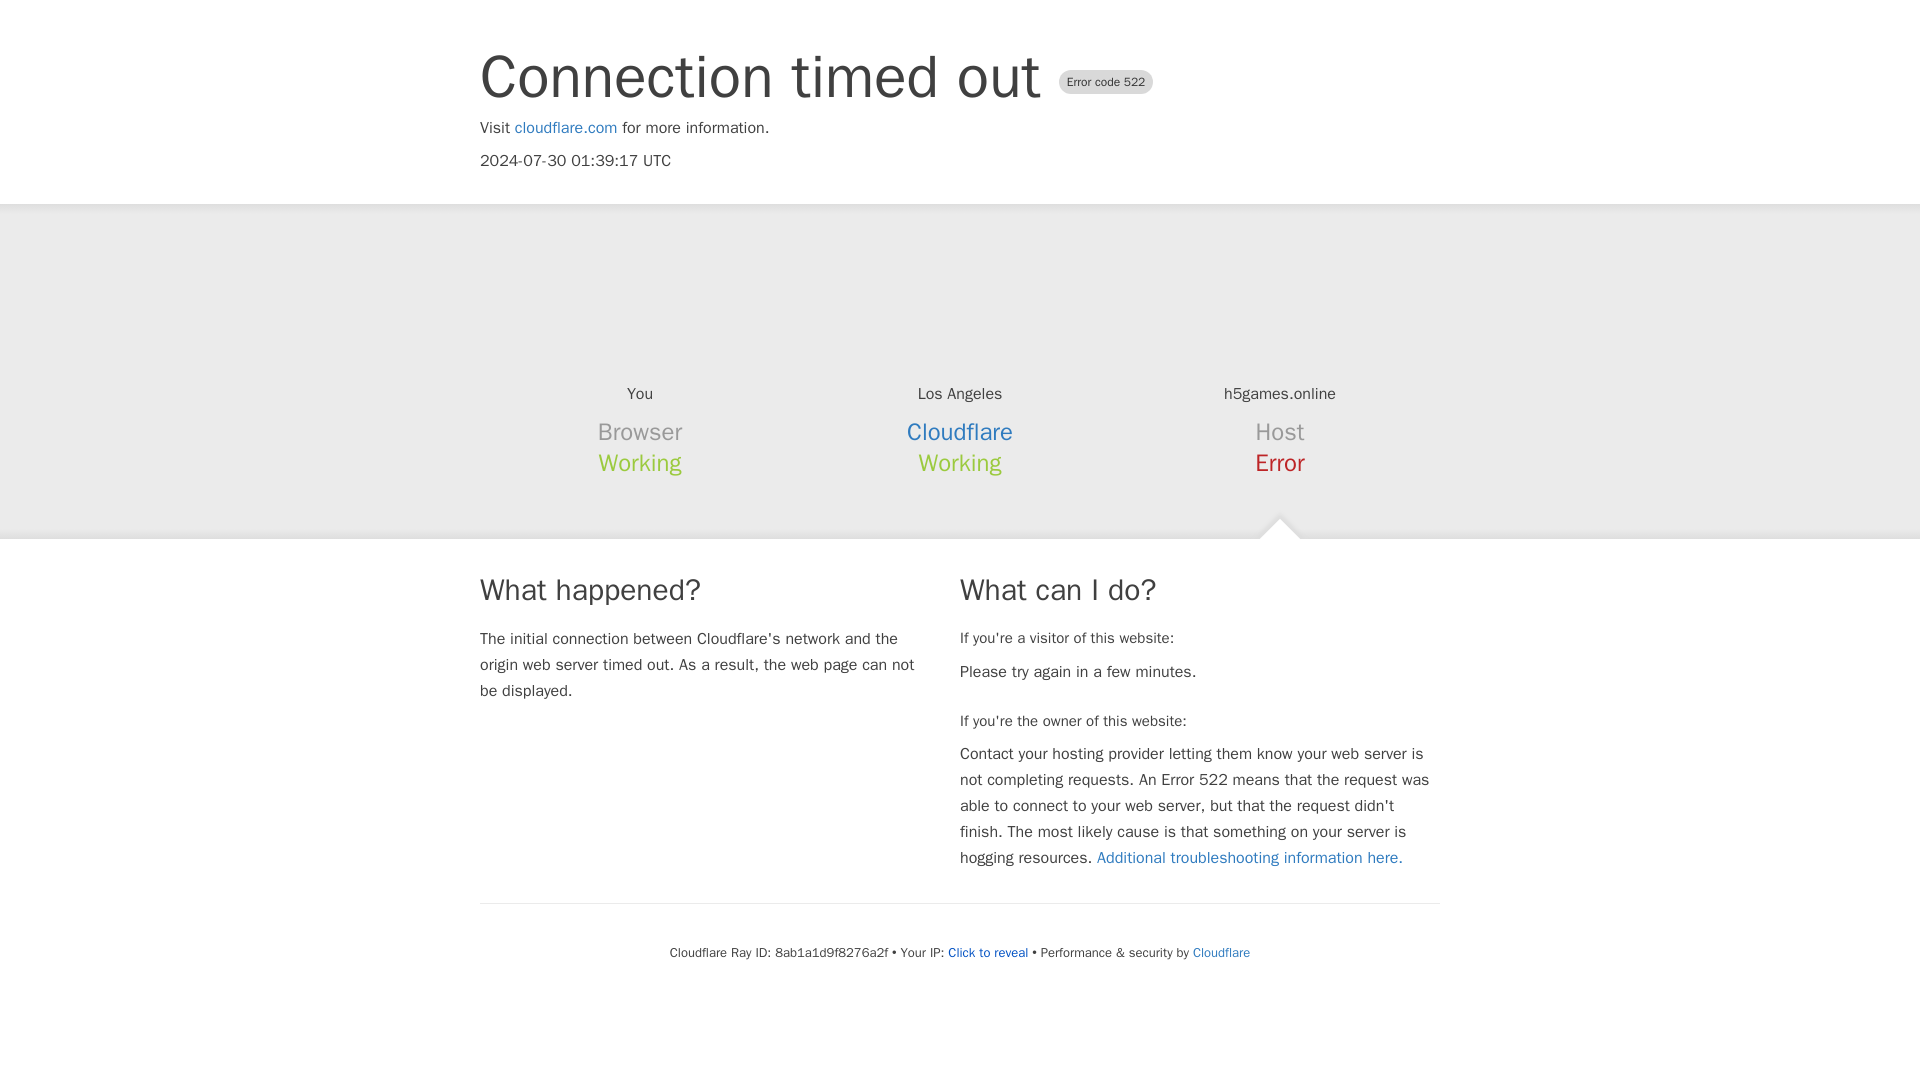 This screenshot has width=1920, height=1080. What do you see at coordinates (960, 432) in the screenshot?
I see `Cloudflare` at bounding box center [960, 432].